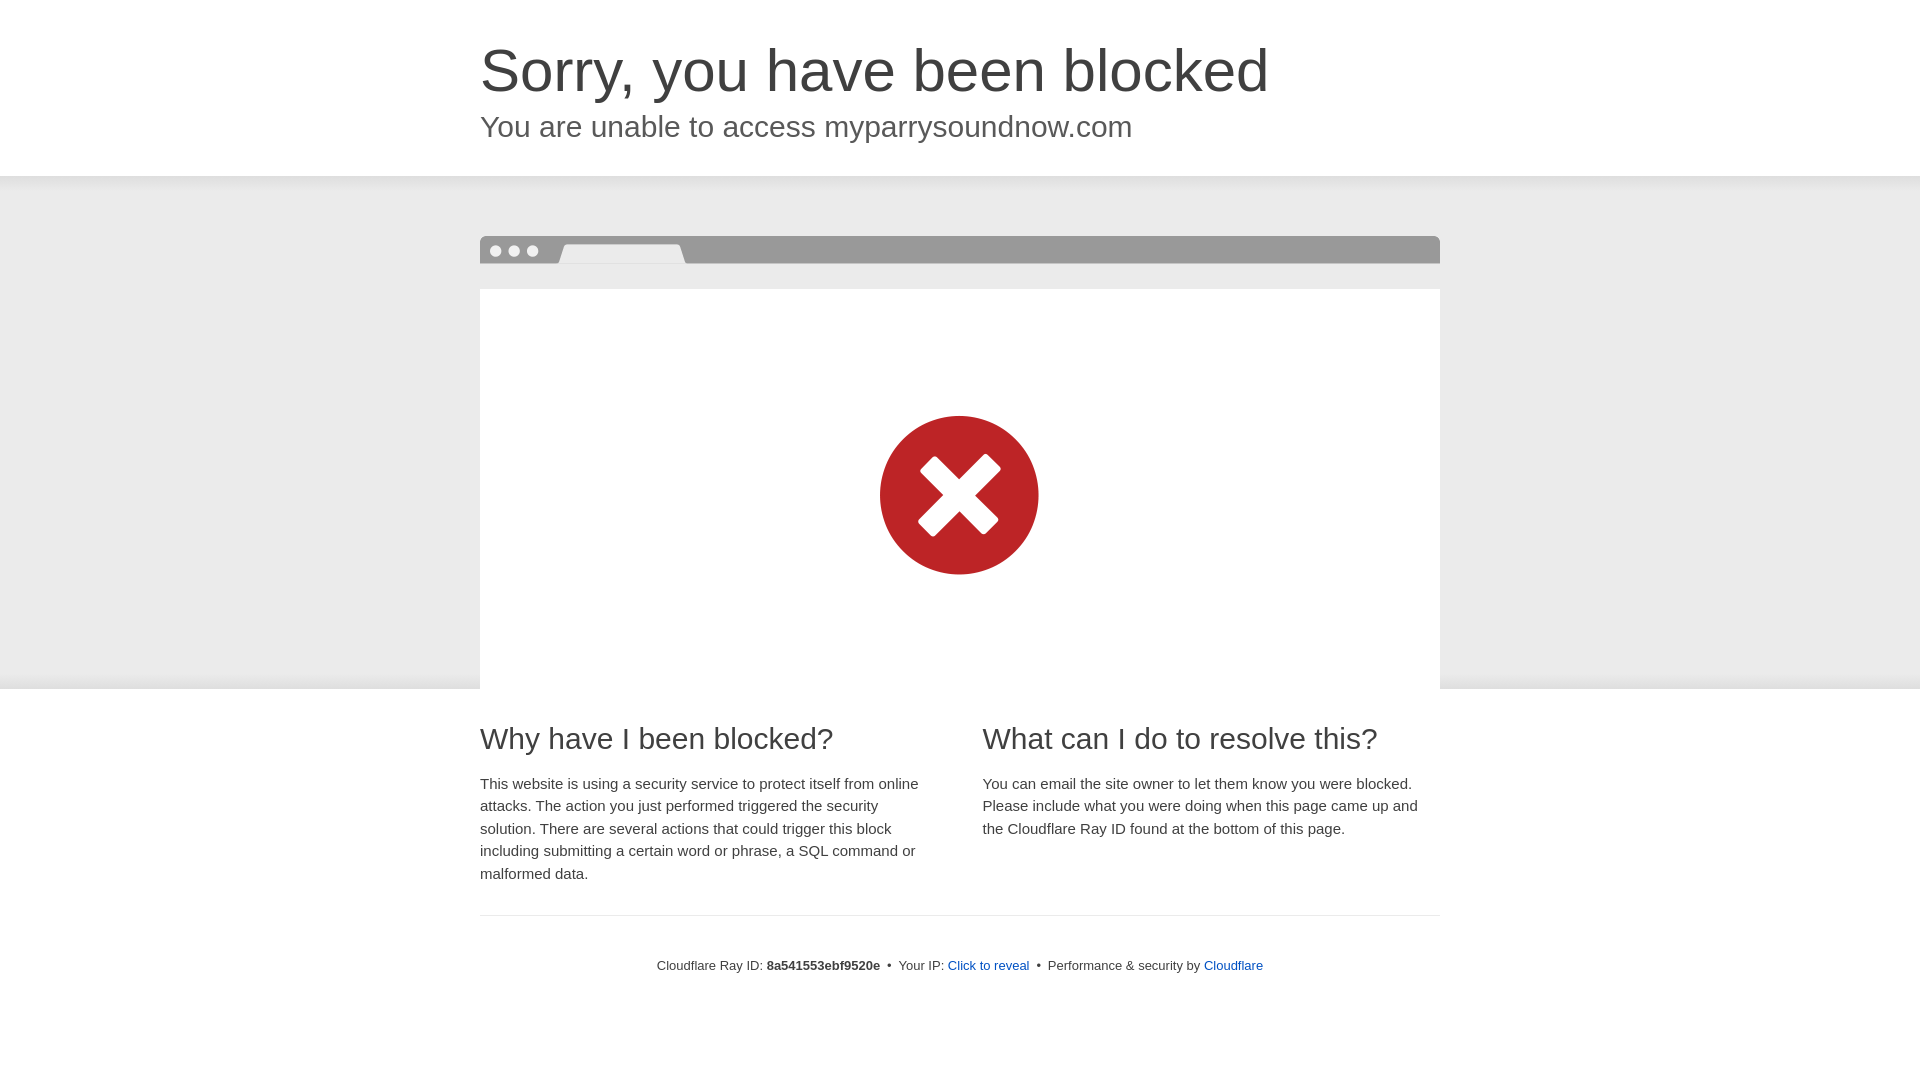 The image size is (1920, 1080). Describe the element at coordinates (1233, 965) in the screenshot. I see `Cloudflare` at that location.